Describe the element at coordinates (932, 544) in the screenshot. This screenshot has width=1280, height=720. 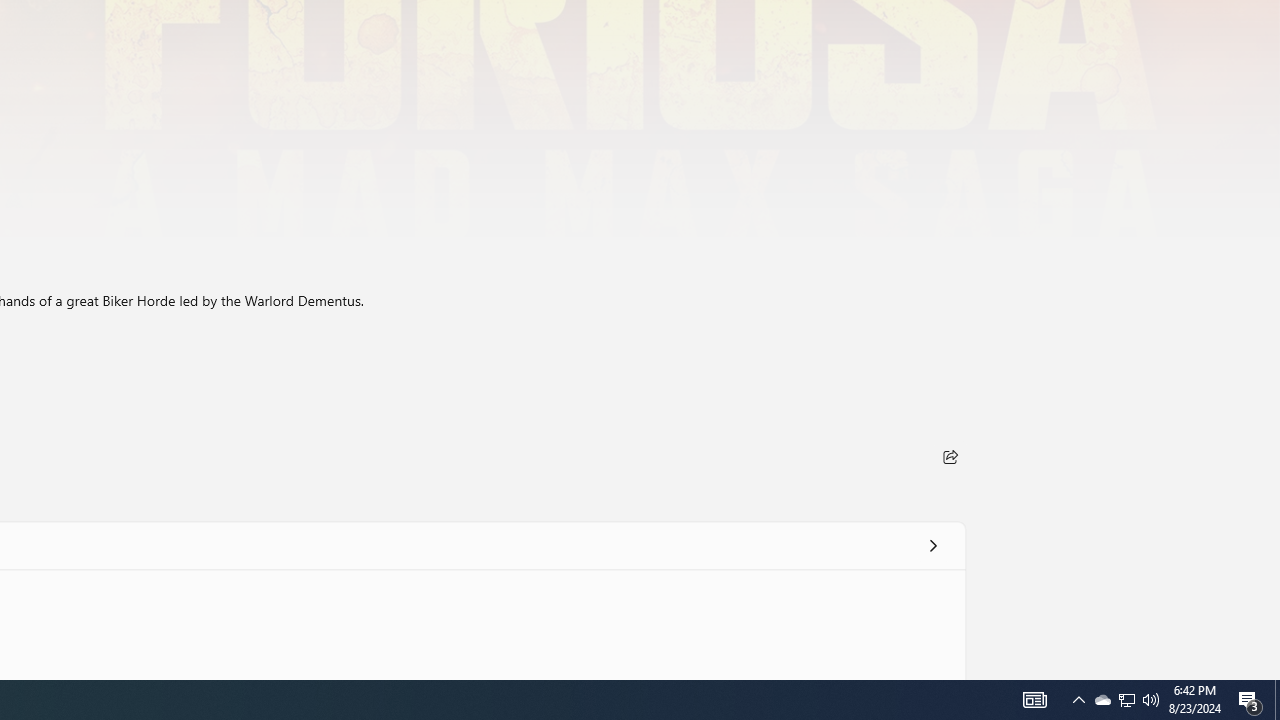
I see `See all` at that location.